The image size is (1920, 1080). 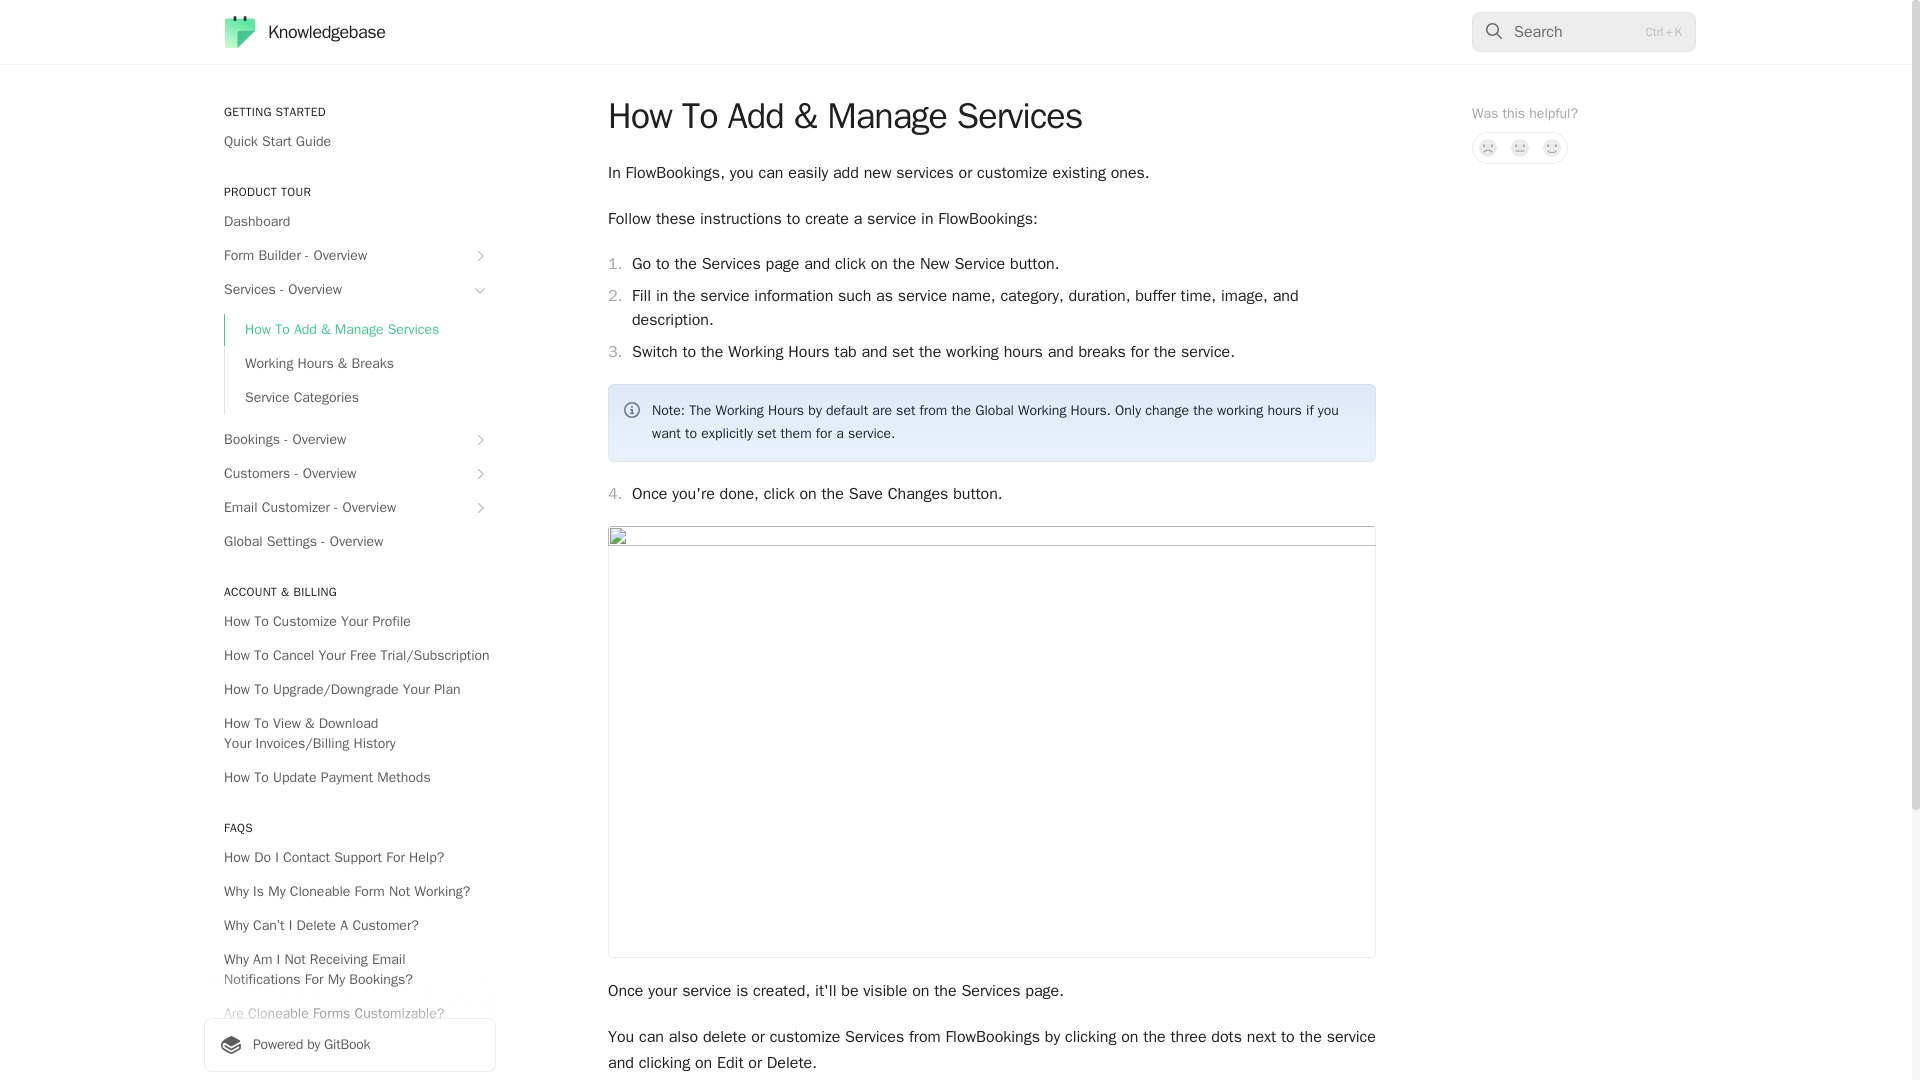 What do you see at coordinates (349, 440) in the screenshot?
I see `Bookings - Overview` at bounding box center [349, 440].